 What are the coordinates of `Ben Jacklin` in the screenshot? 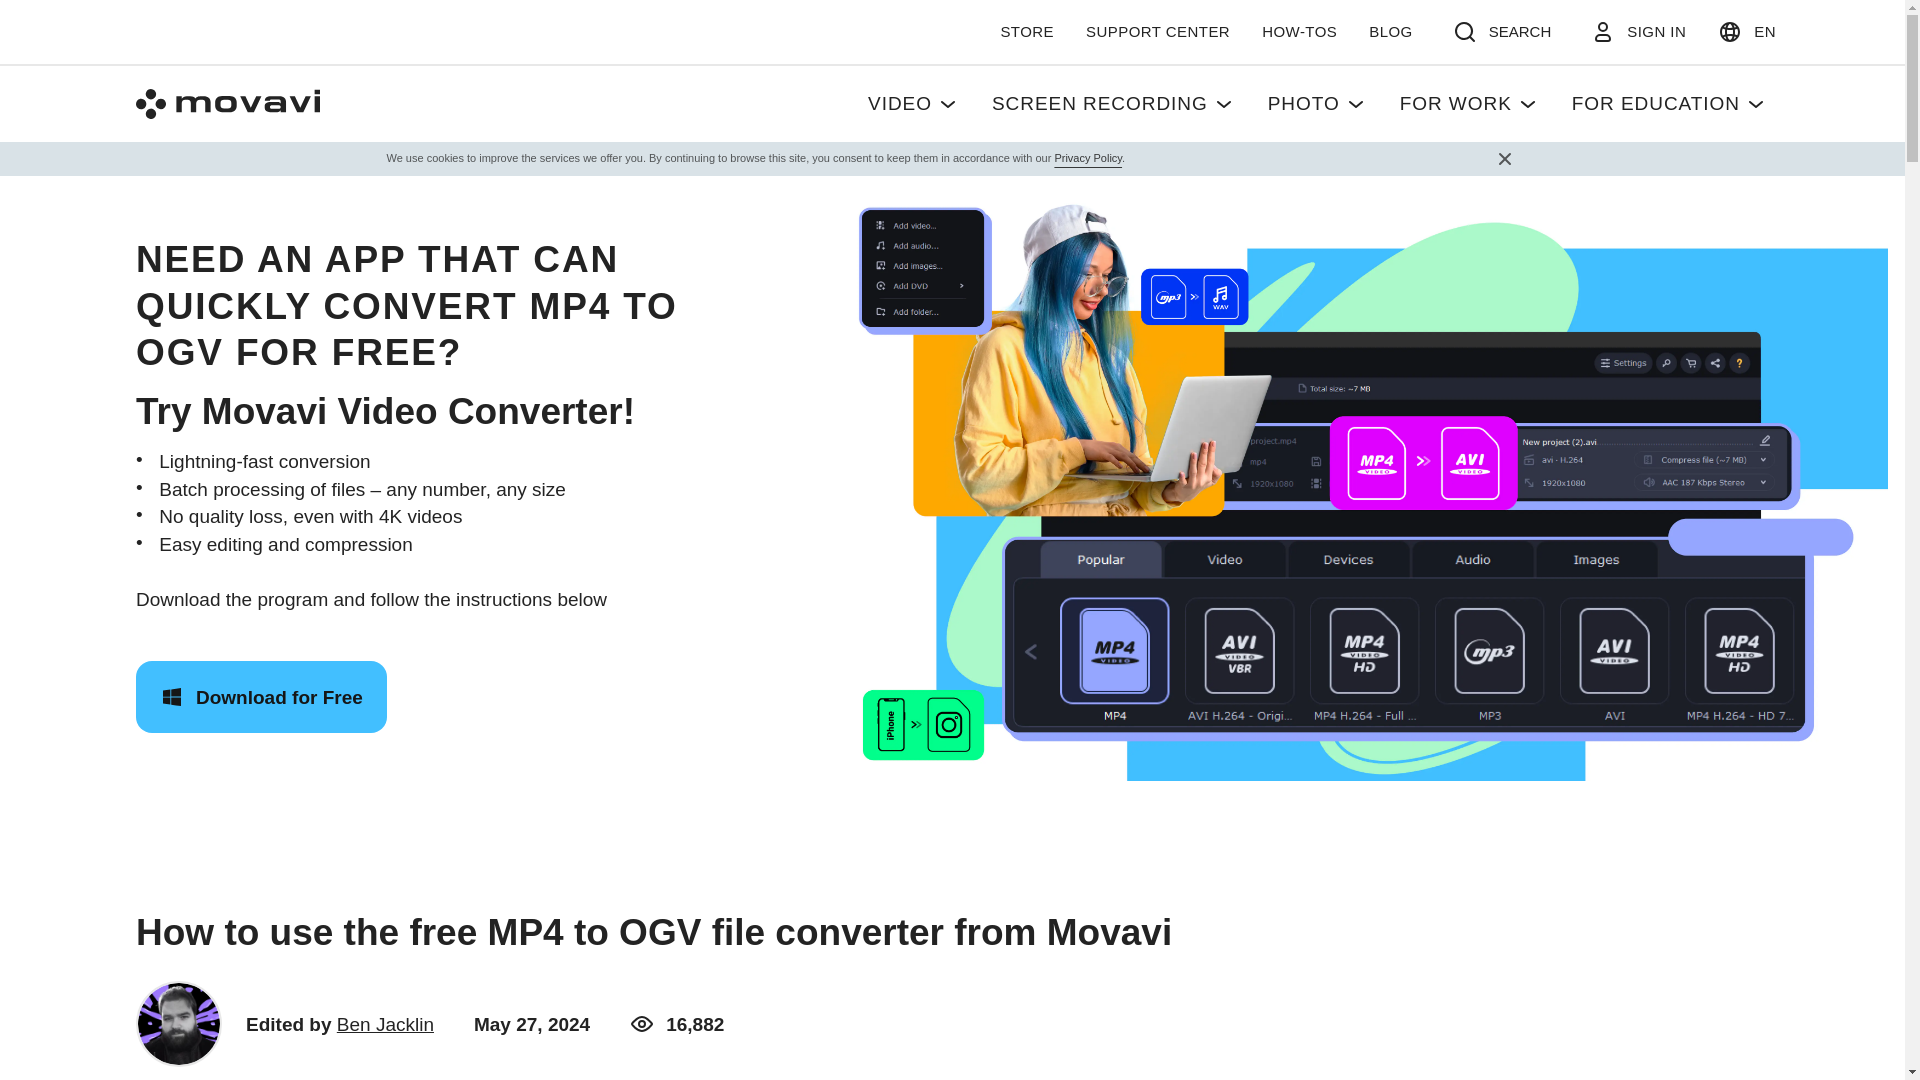 It's located at (385, 1024).